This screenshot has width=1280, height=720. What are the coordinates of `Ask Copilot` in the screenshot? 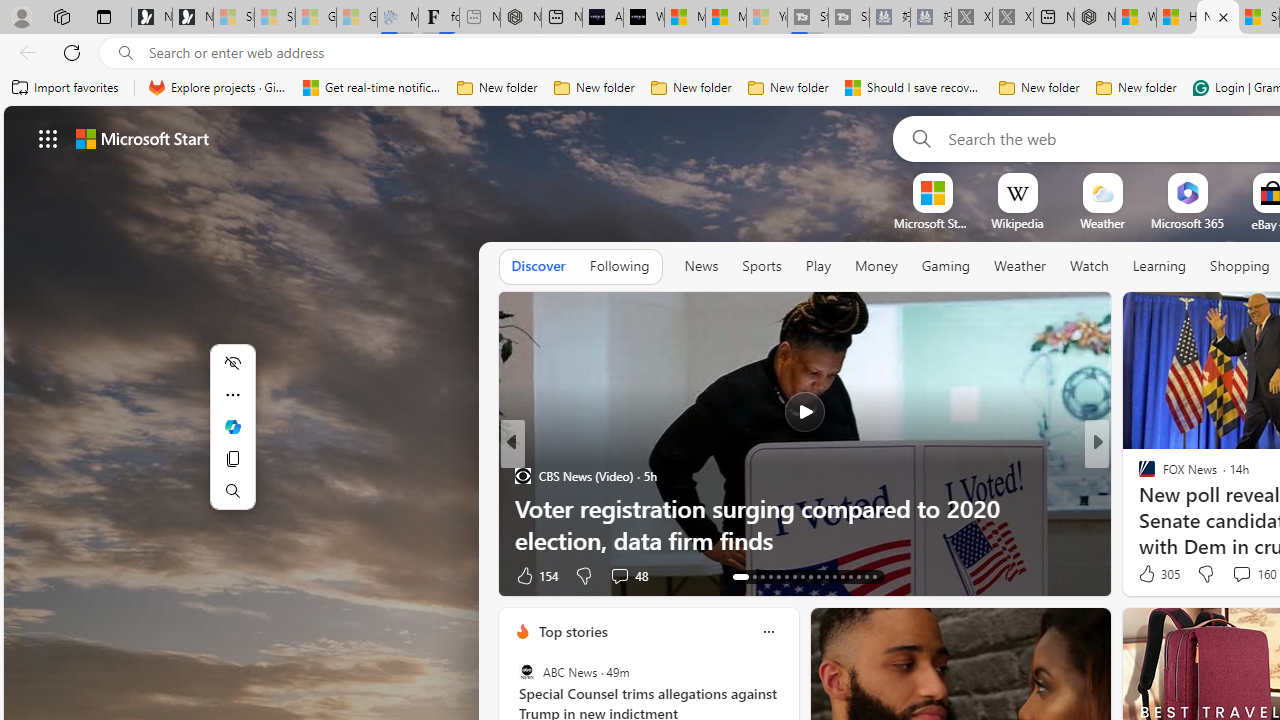 It's located at (232, 426).